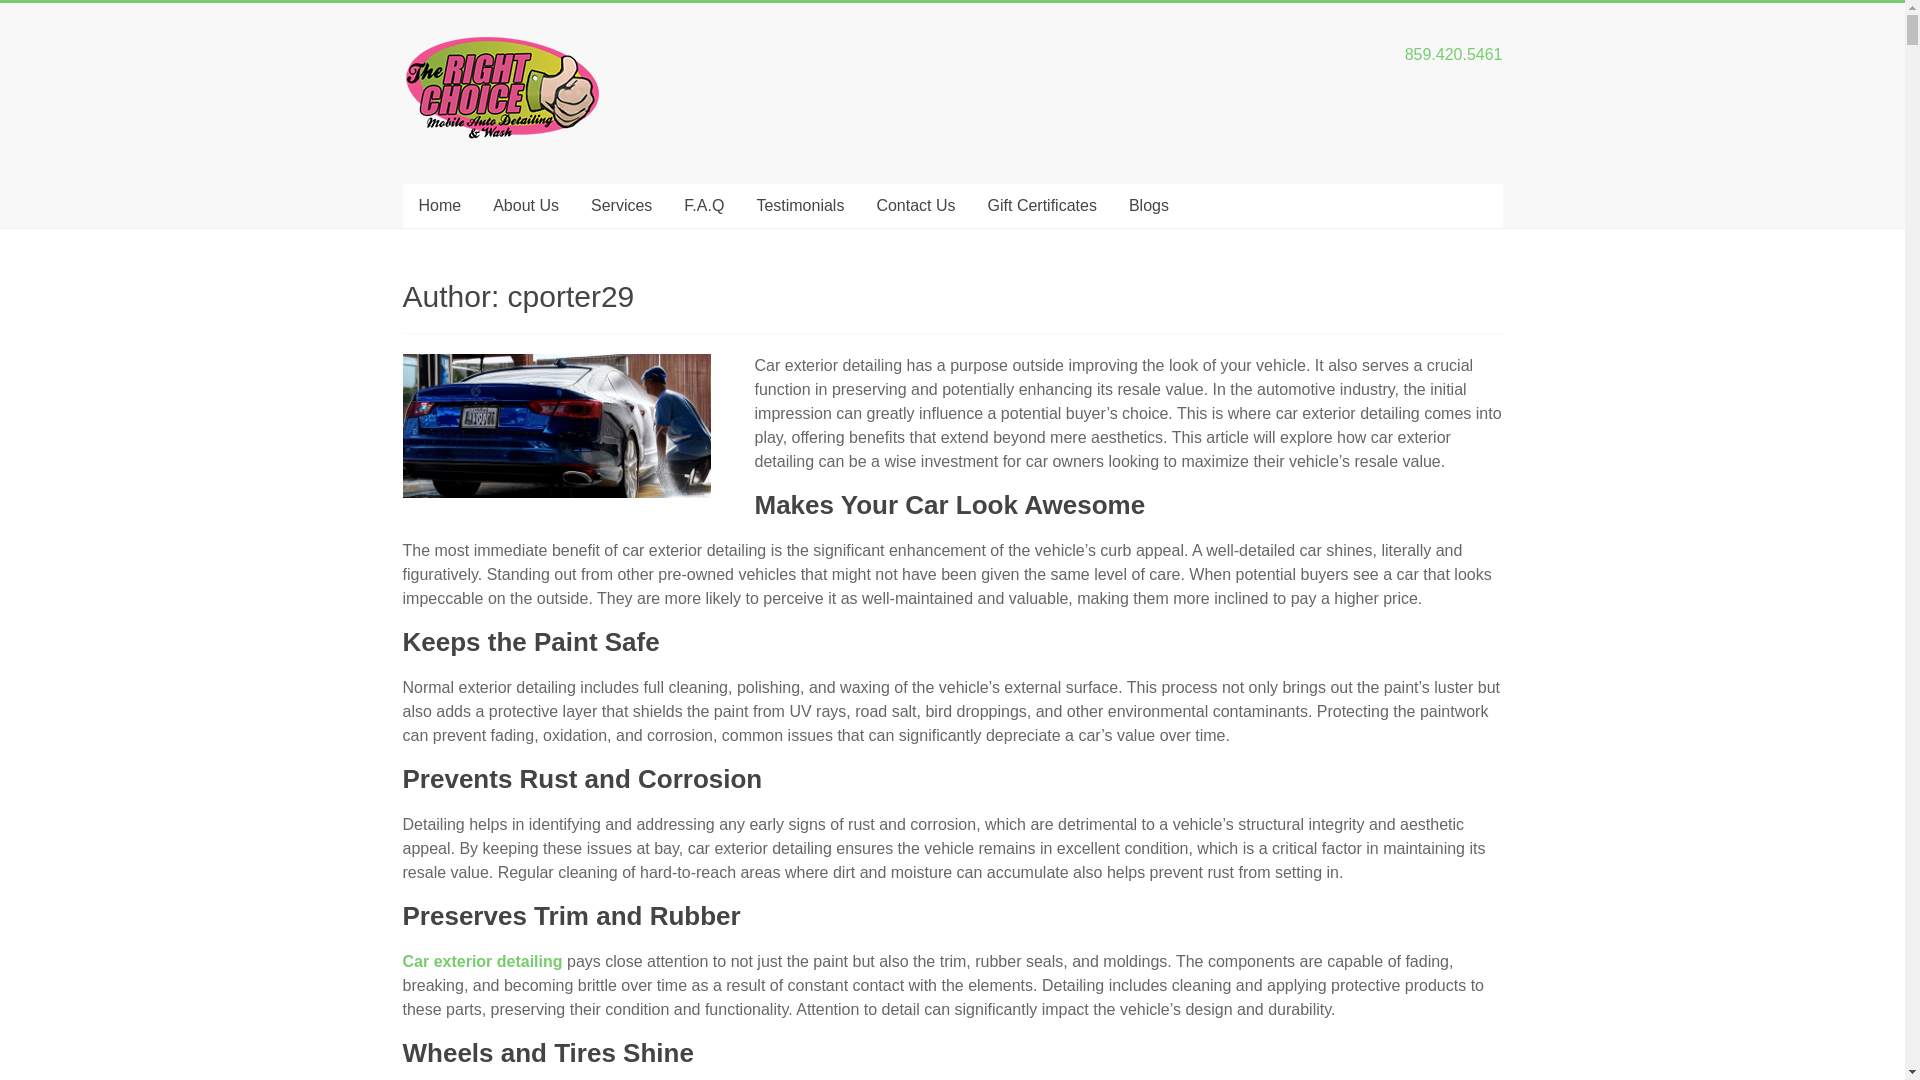  I want to click on 859.420.5461, so click(1454, 54).